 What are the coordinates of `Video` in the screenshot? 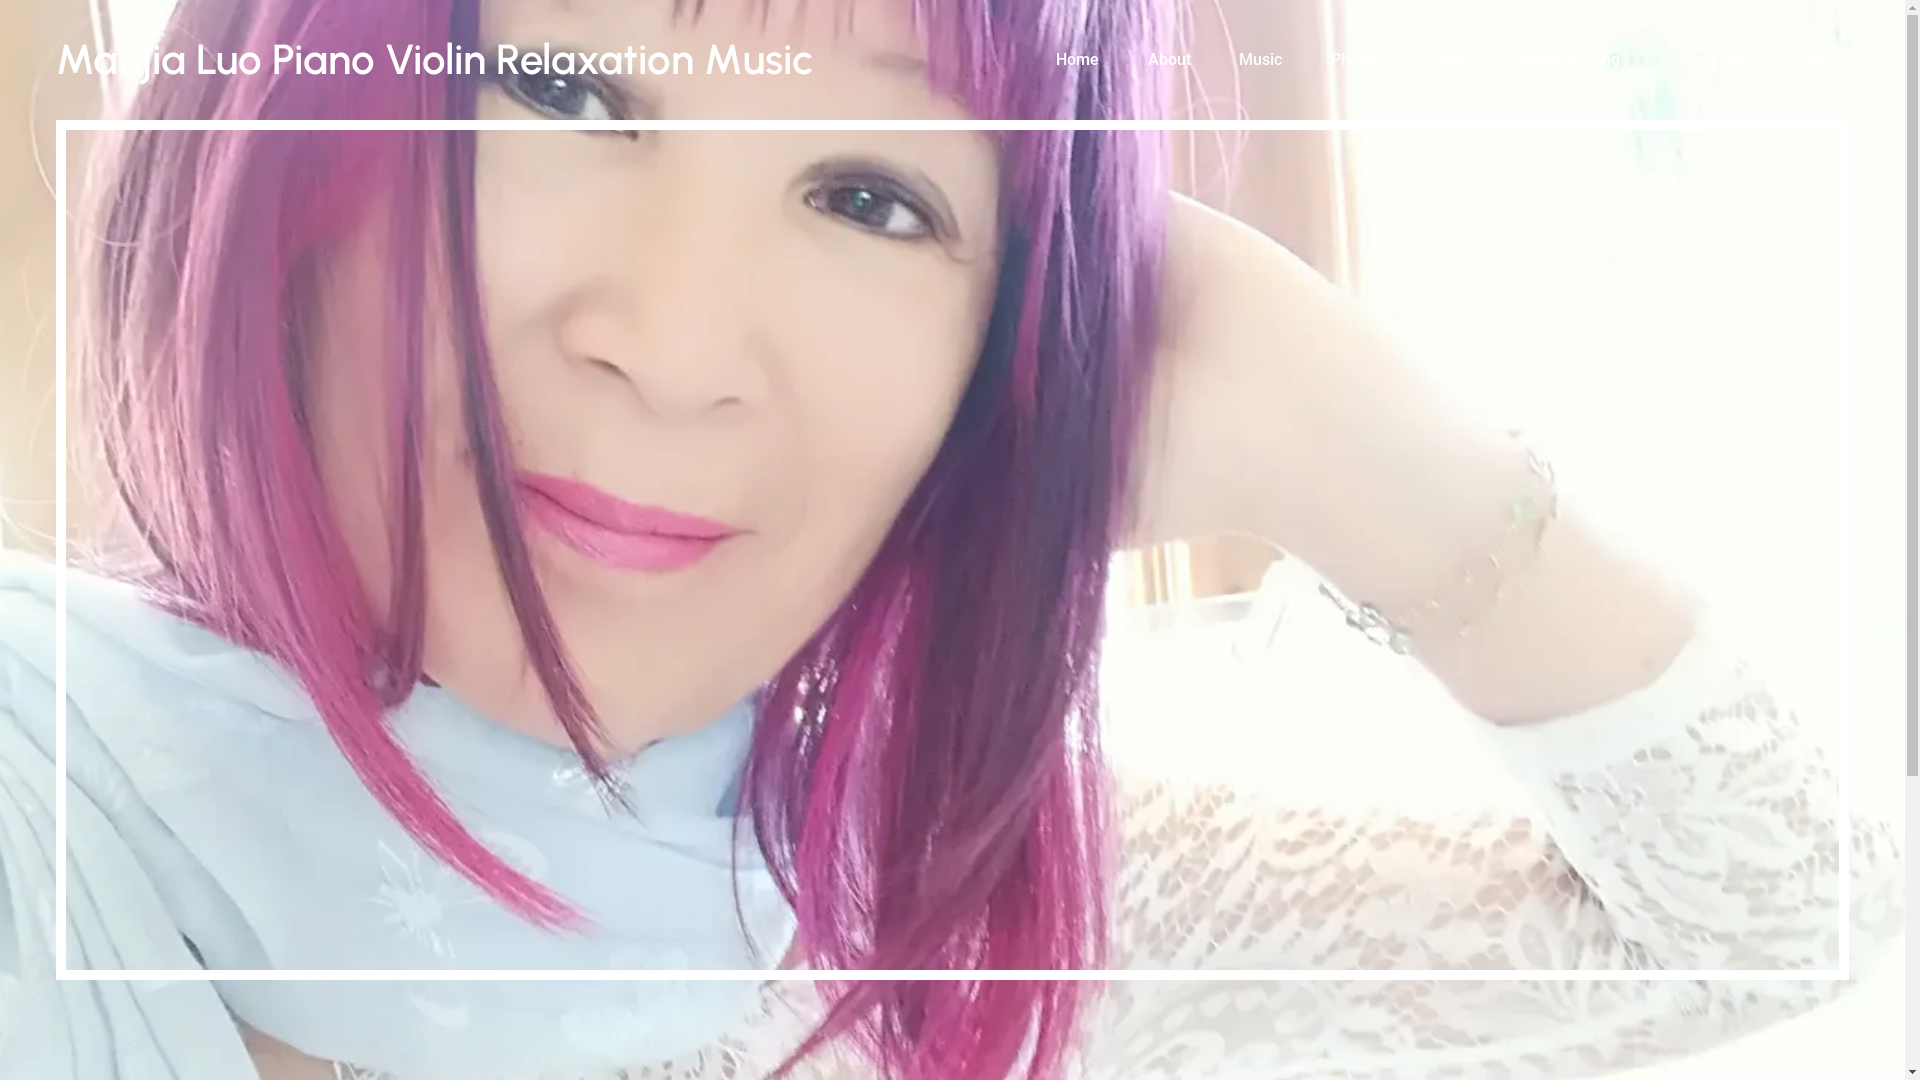 It's located at (1450, 60).